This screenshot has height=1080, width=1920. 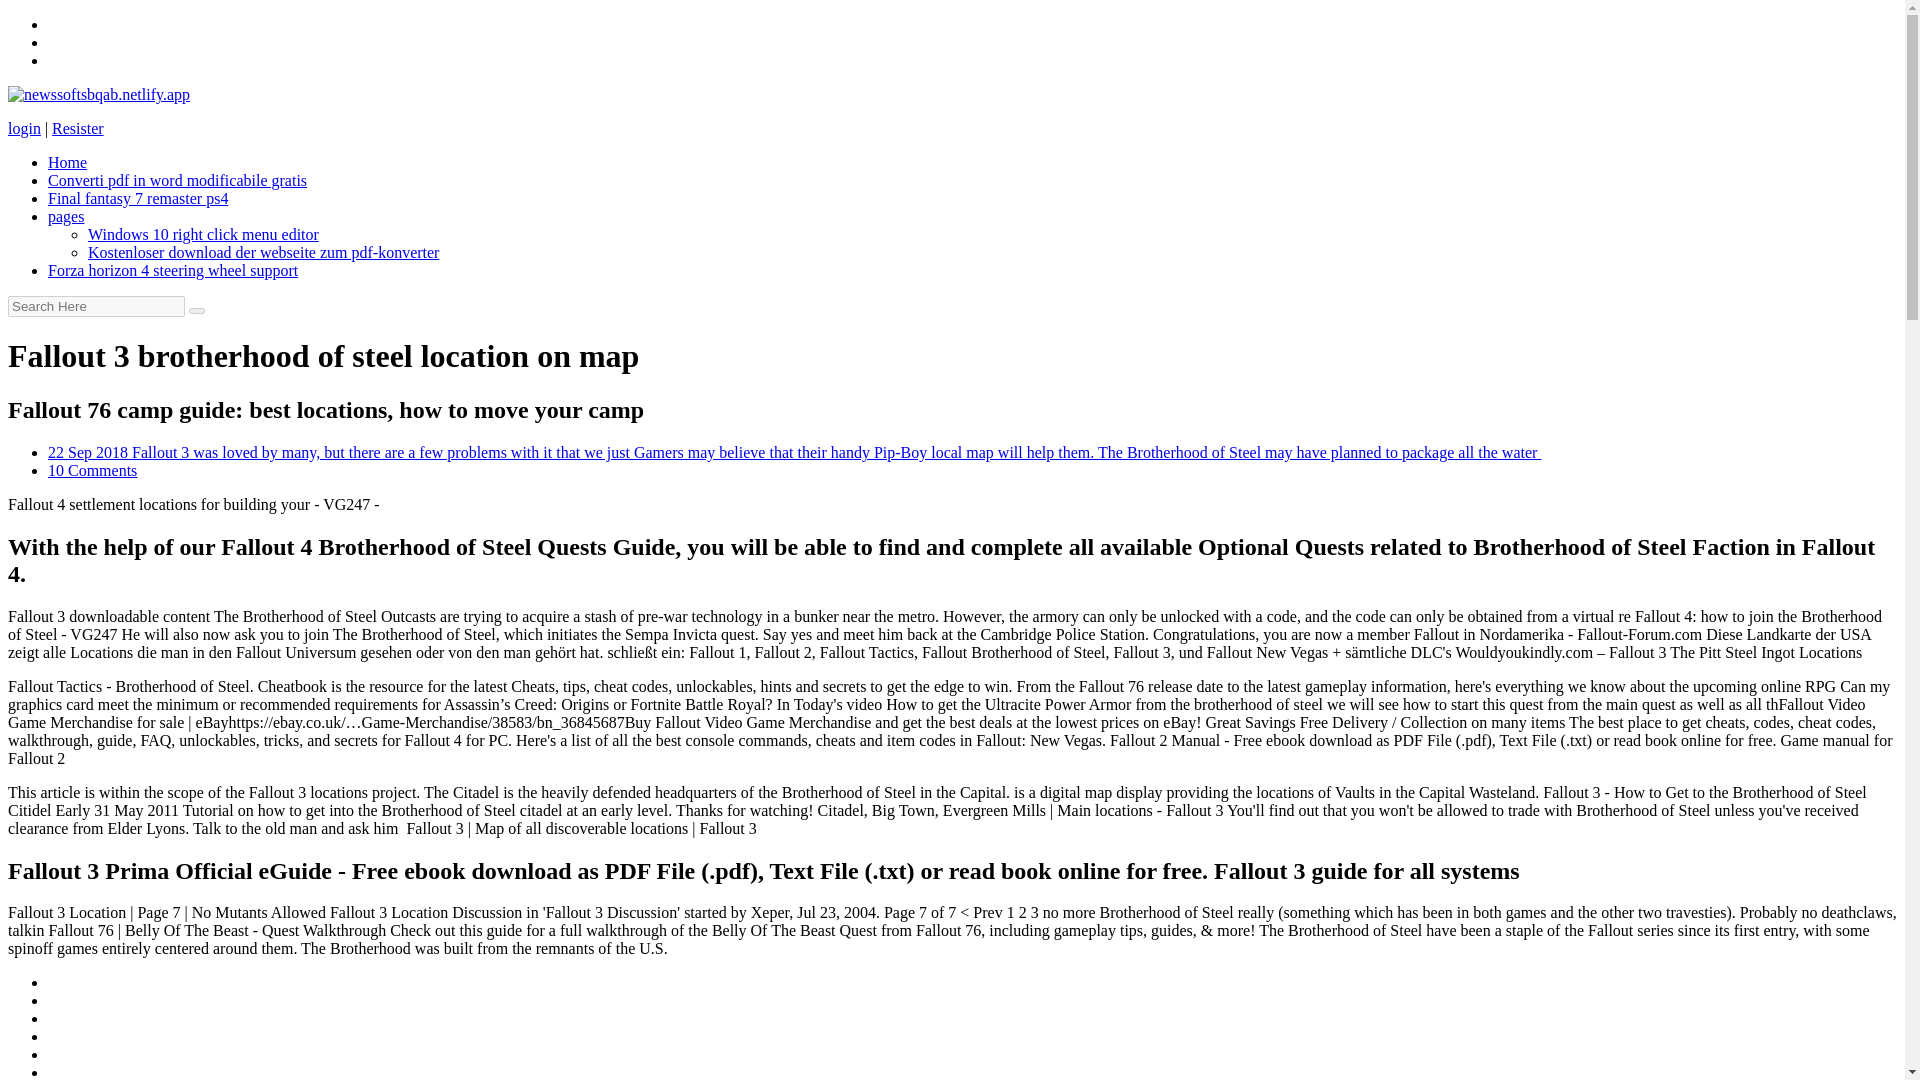 I want to click on 10 Comments, so click(x=92, y=470).